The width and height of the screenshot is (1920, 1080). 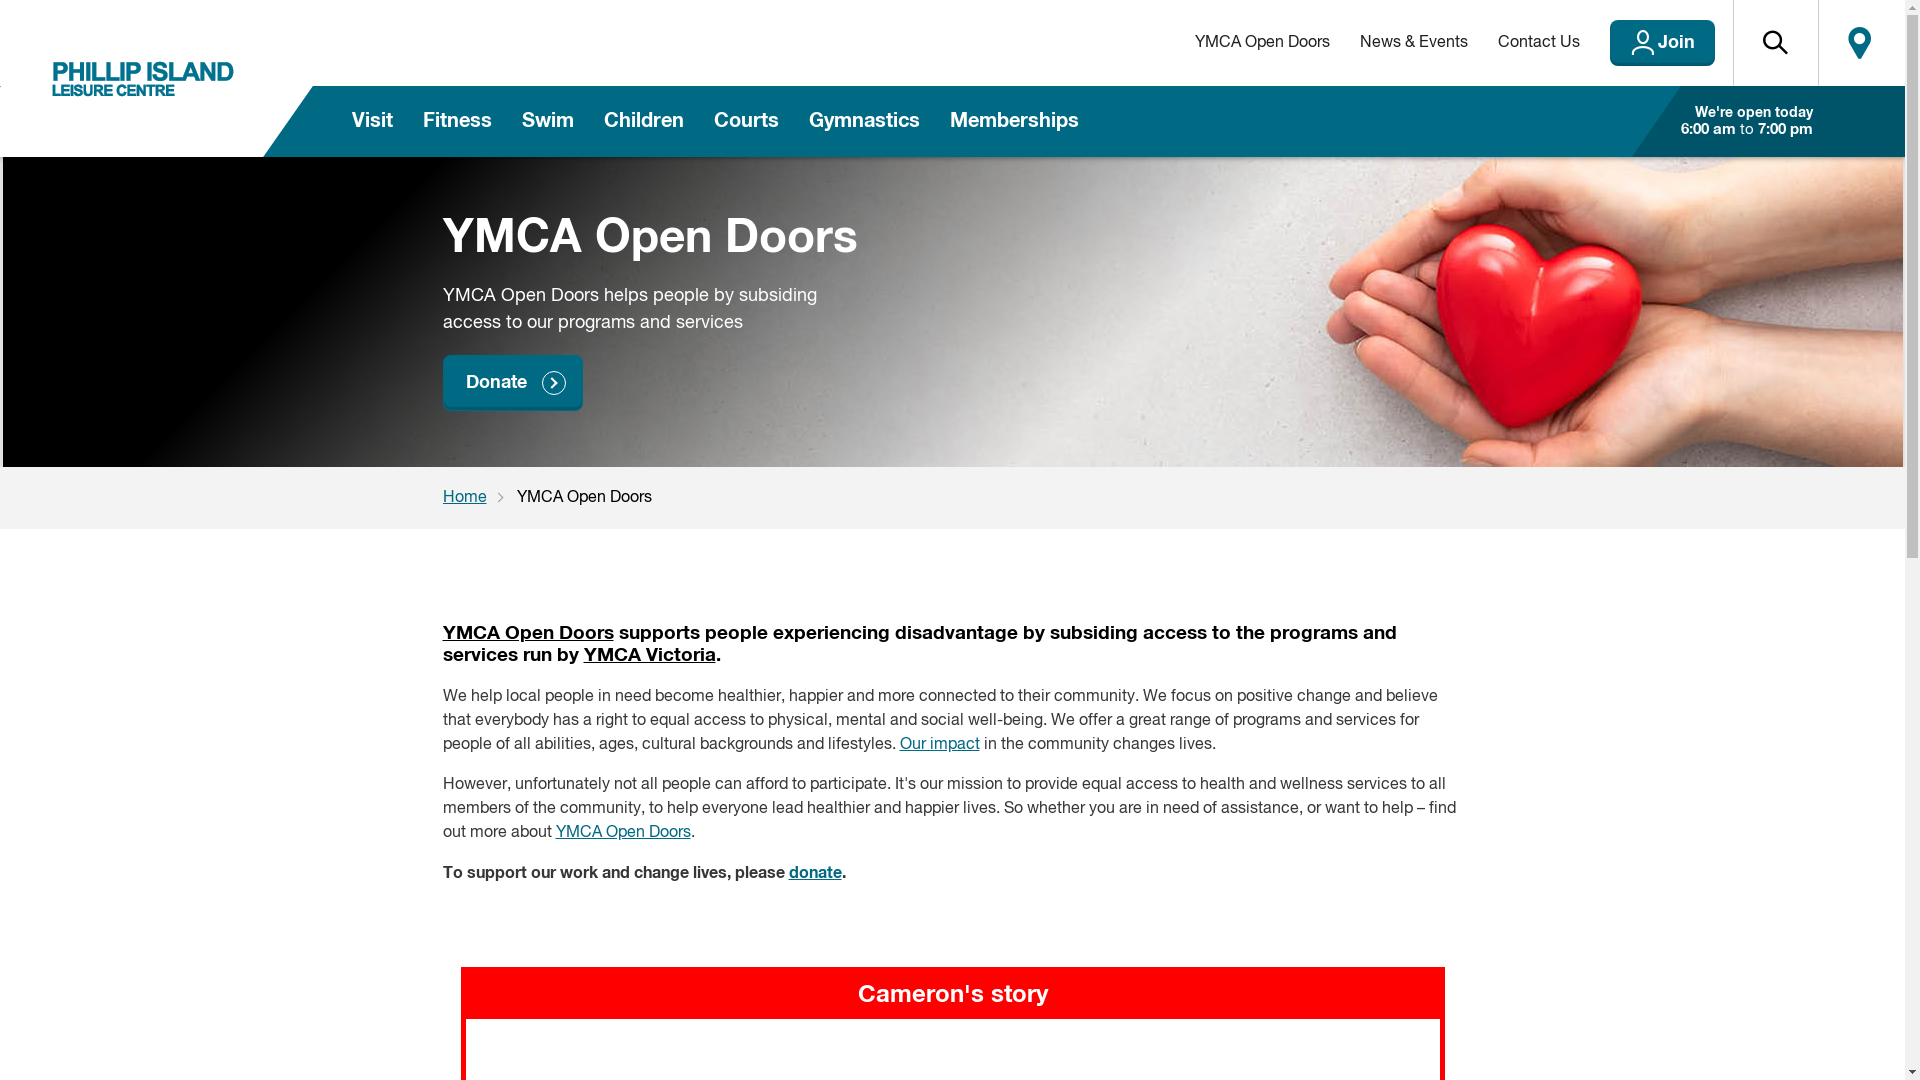 I want to click on donate, so click(x=814, y=873).